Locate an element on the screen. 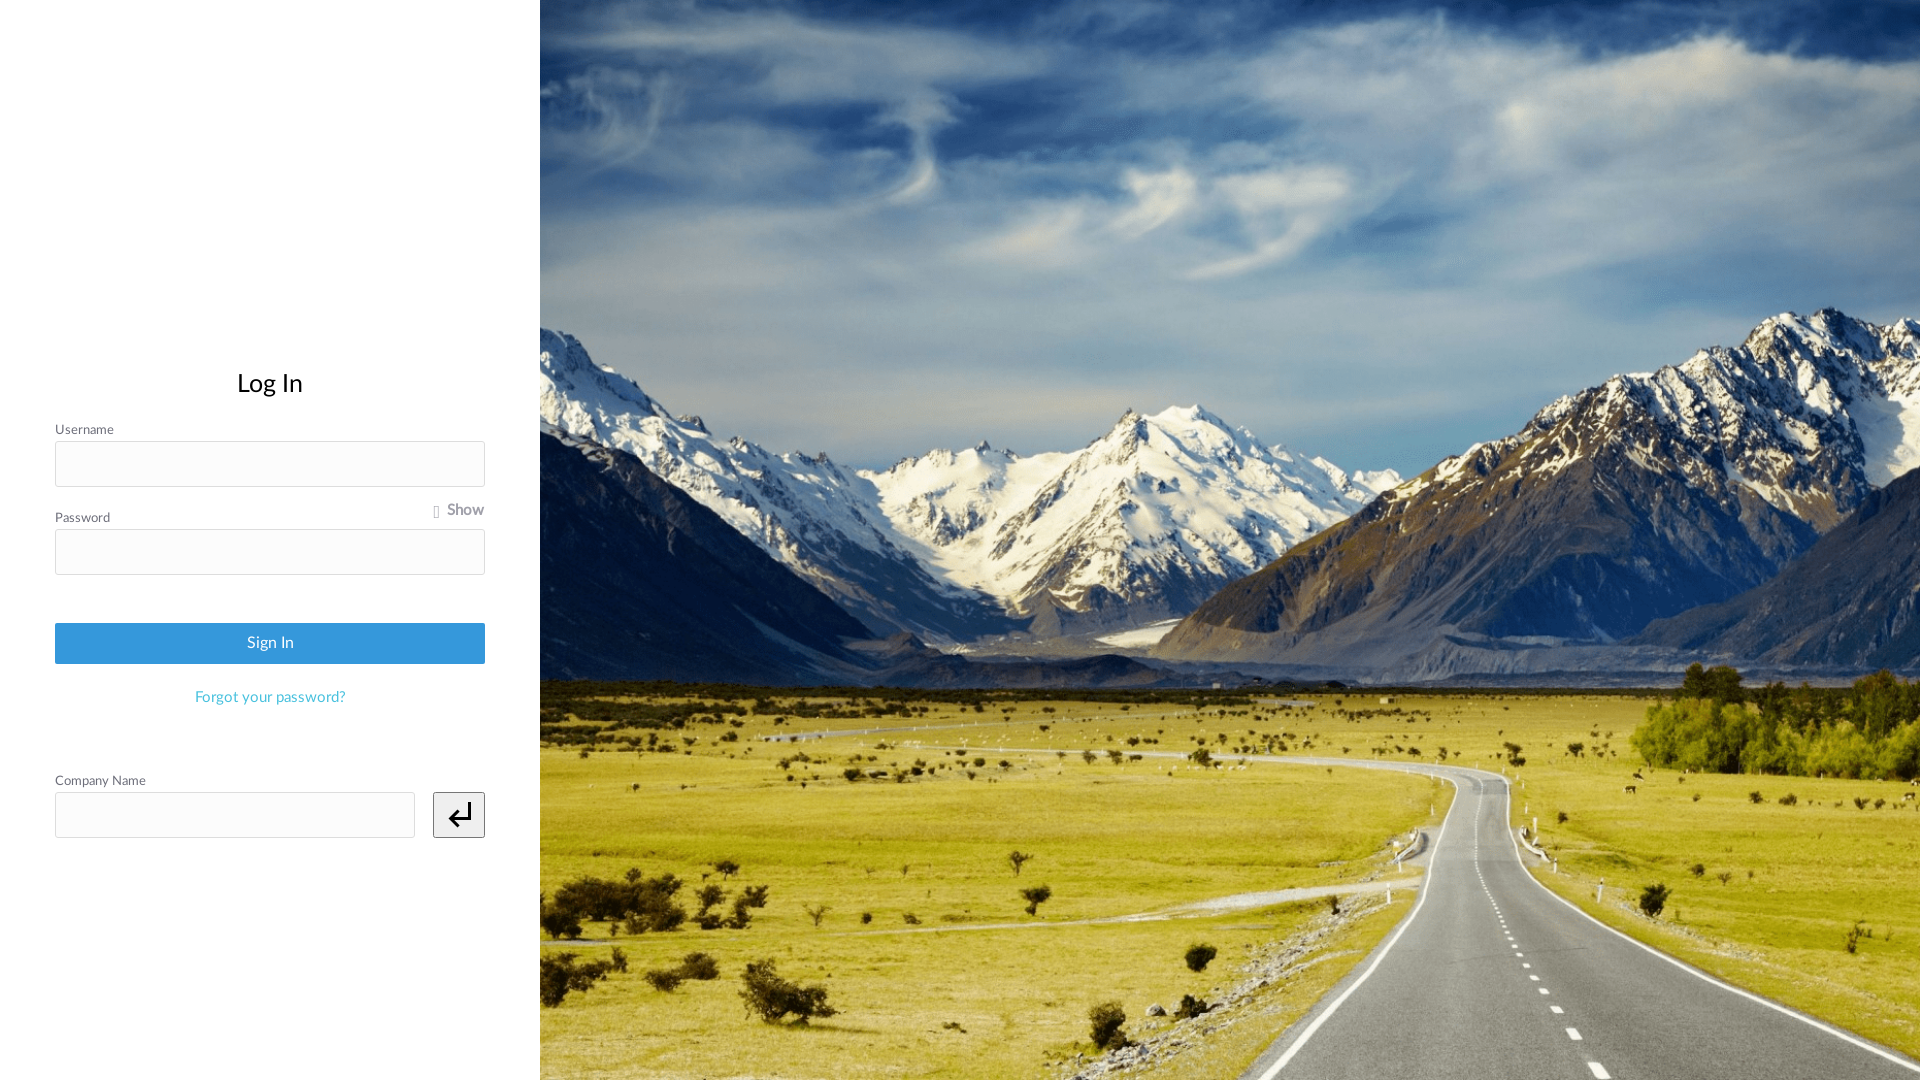  Log in is located at coordinates (270, 529).